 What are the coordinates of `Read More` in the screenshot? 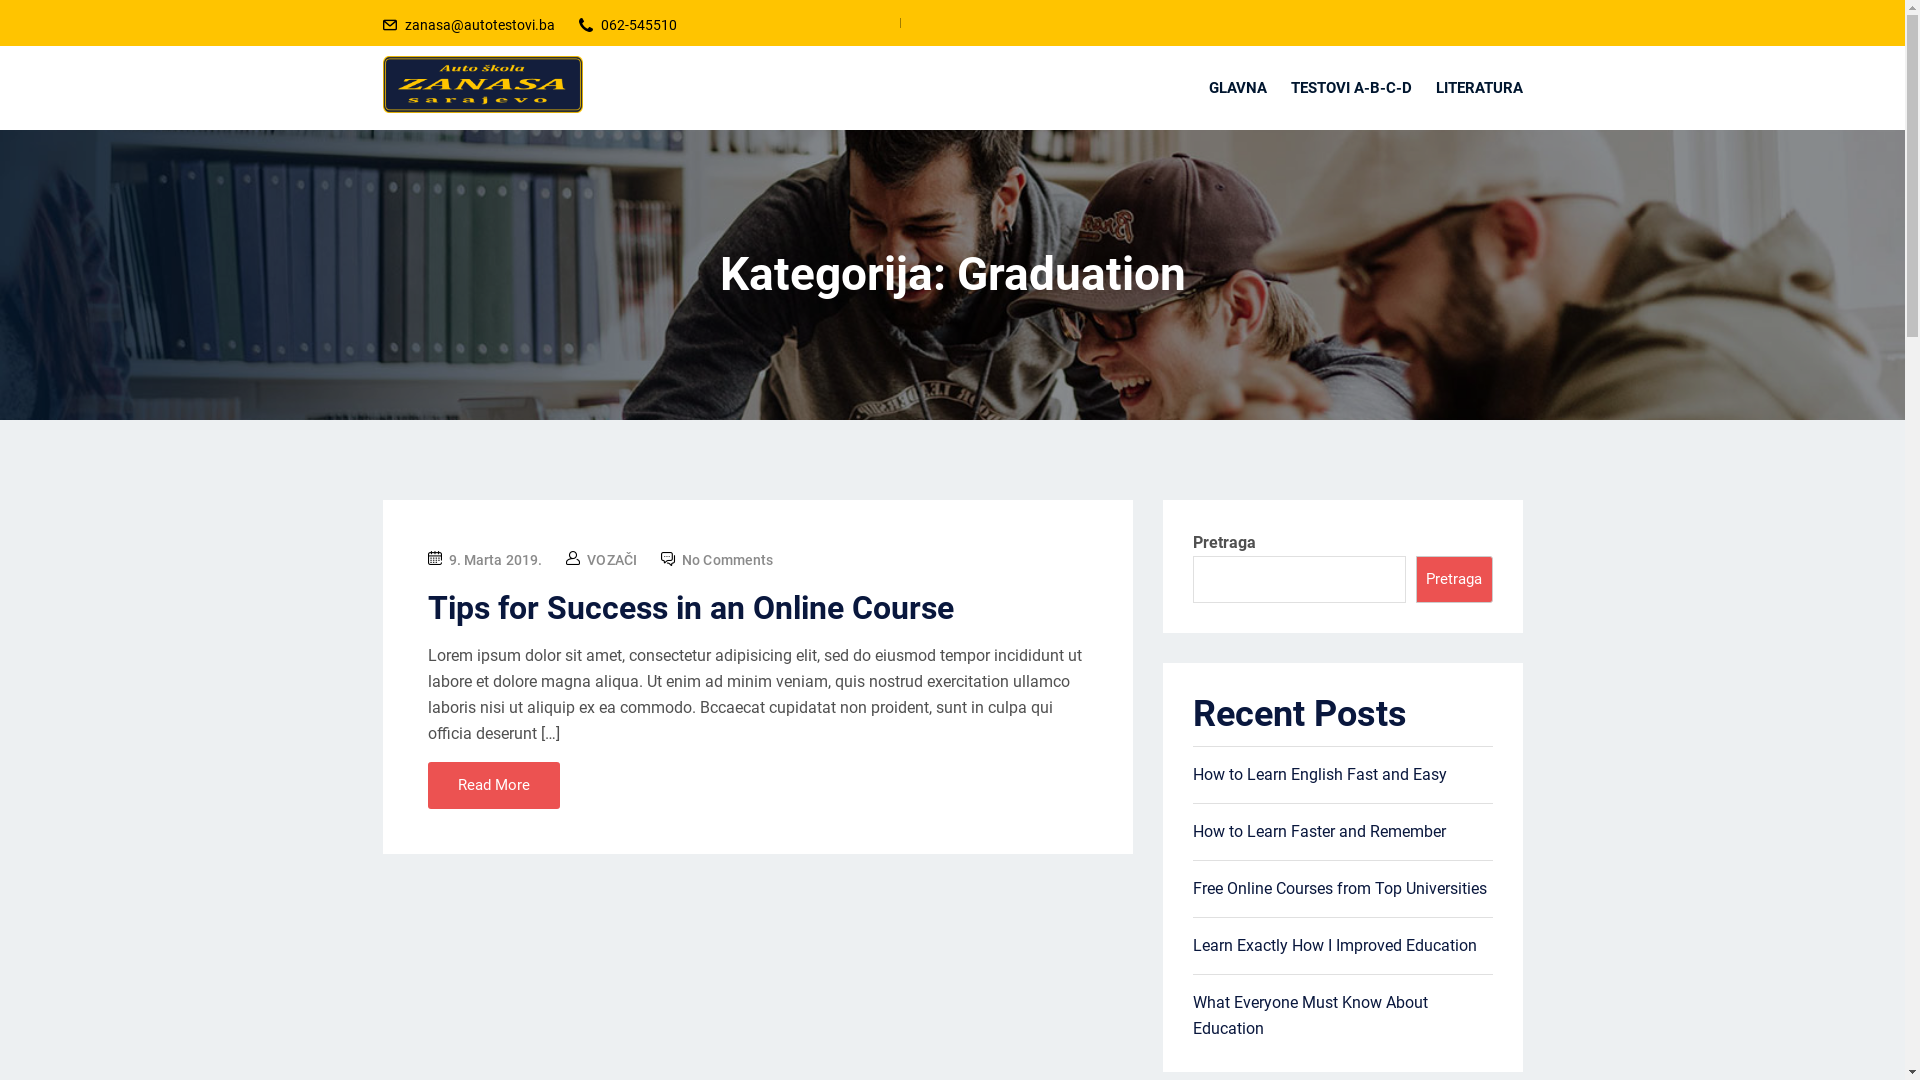 It's located at (494, 786).